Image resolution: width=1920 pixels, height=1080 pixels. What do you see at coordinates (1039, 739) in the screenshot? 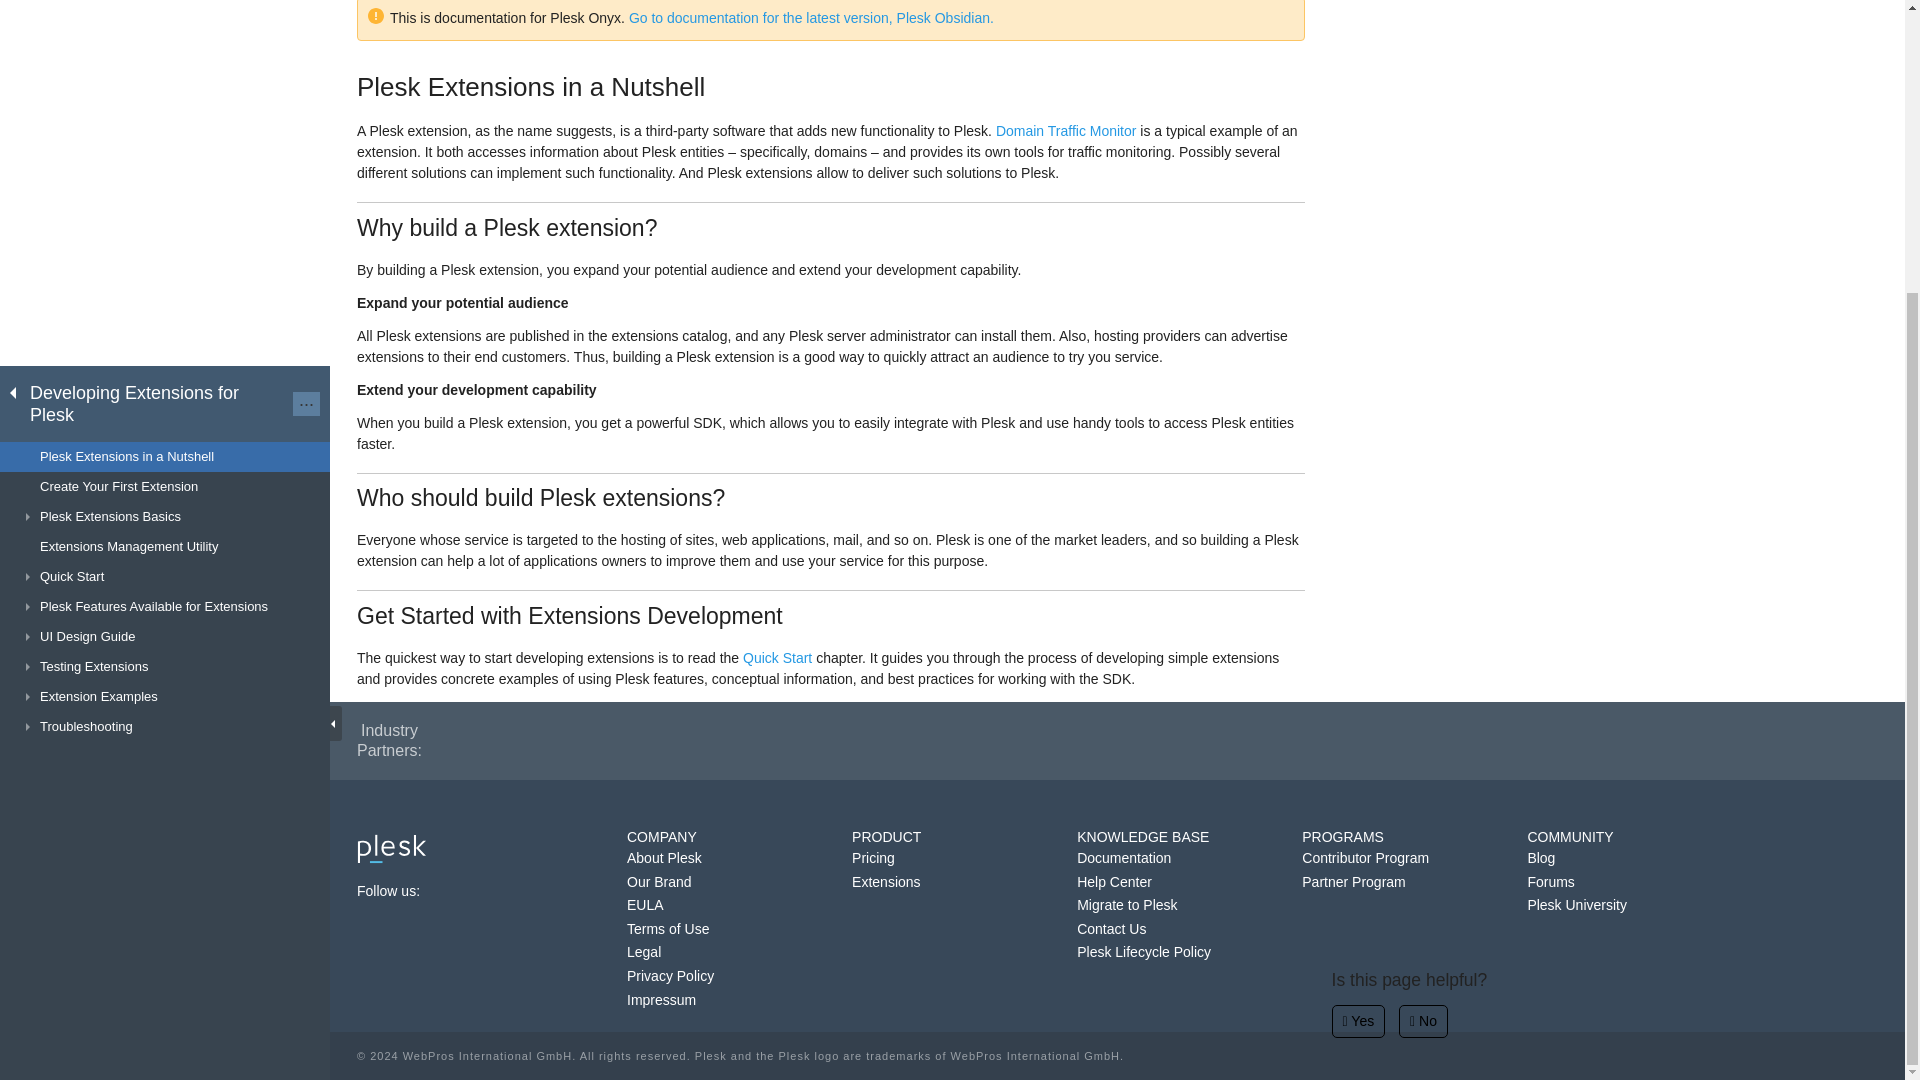
I see `Microsoft` at bounding box center [1039, 739].